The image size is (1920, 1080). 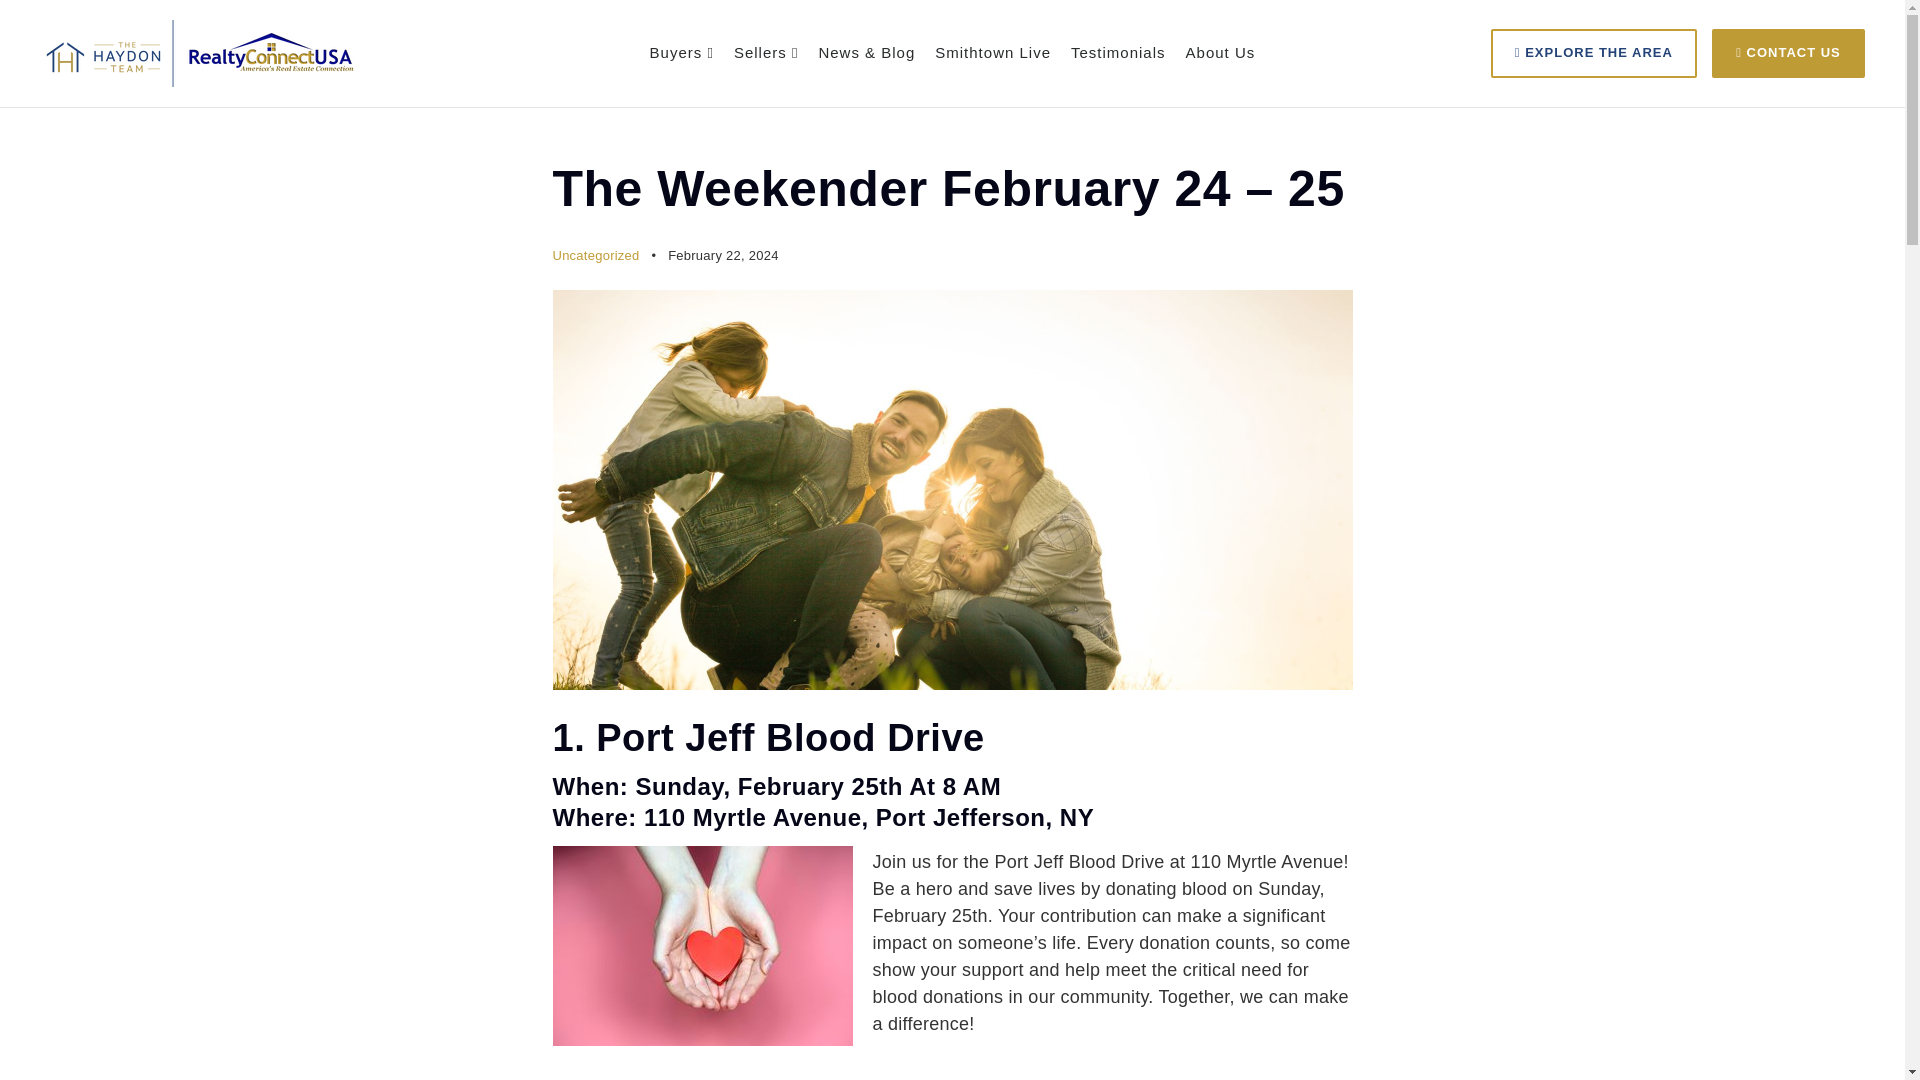 I want to click on Testimonials, so click(x=1118, y=53).